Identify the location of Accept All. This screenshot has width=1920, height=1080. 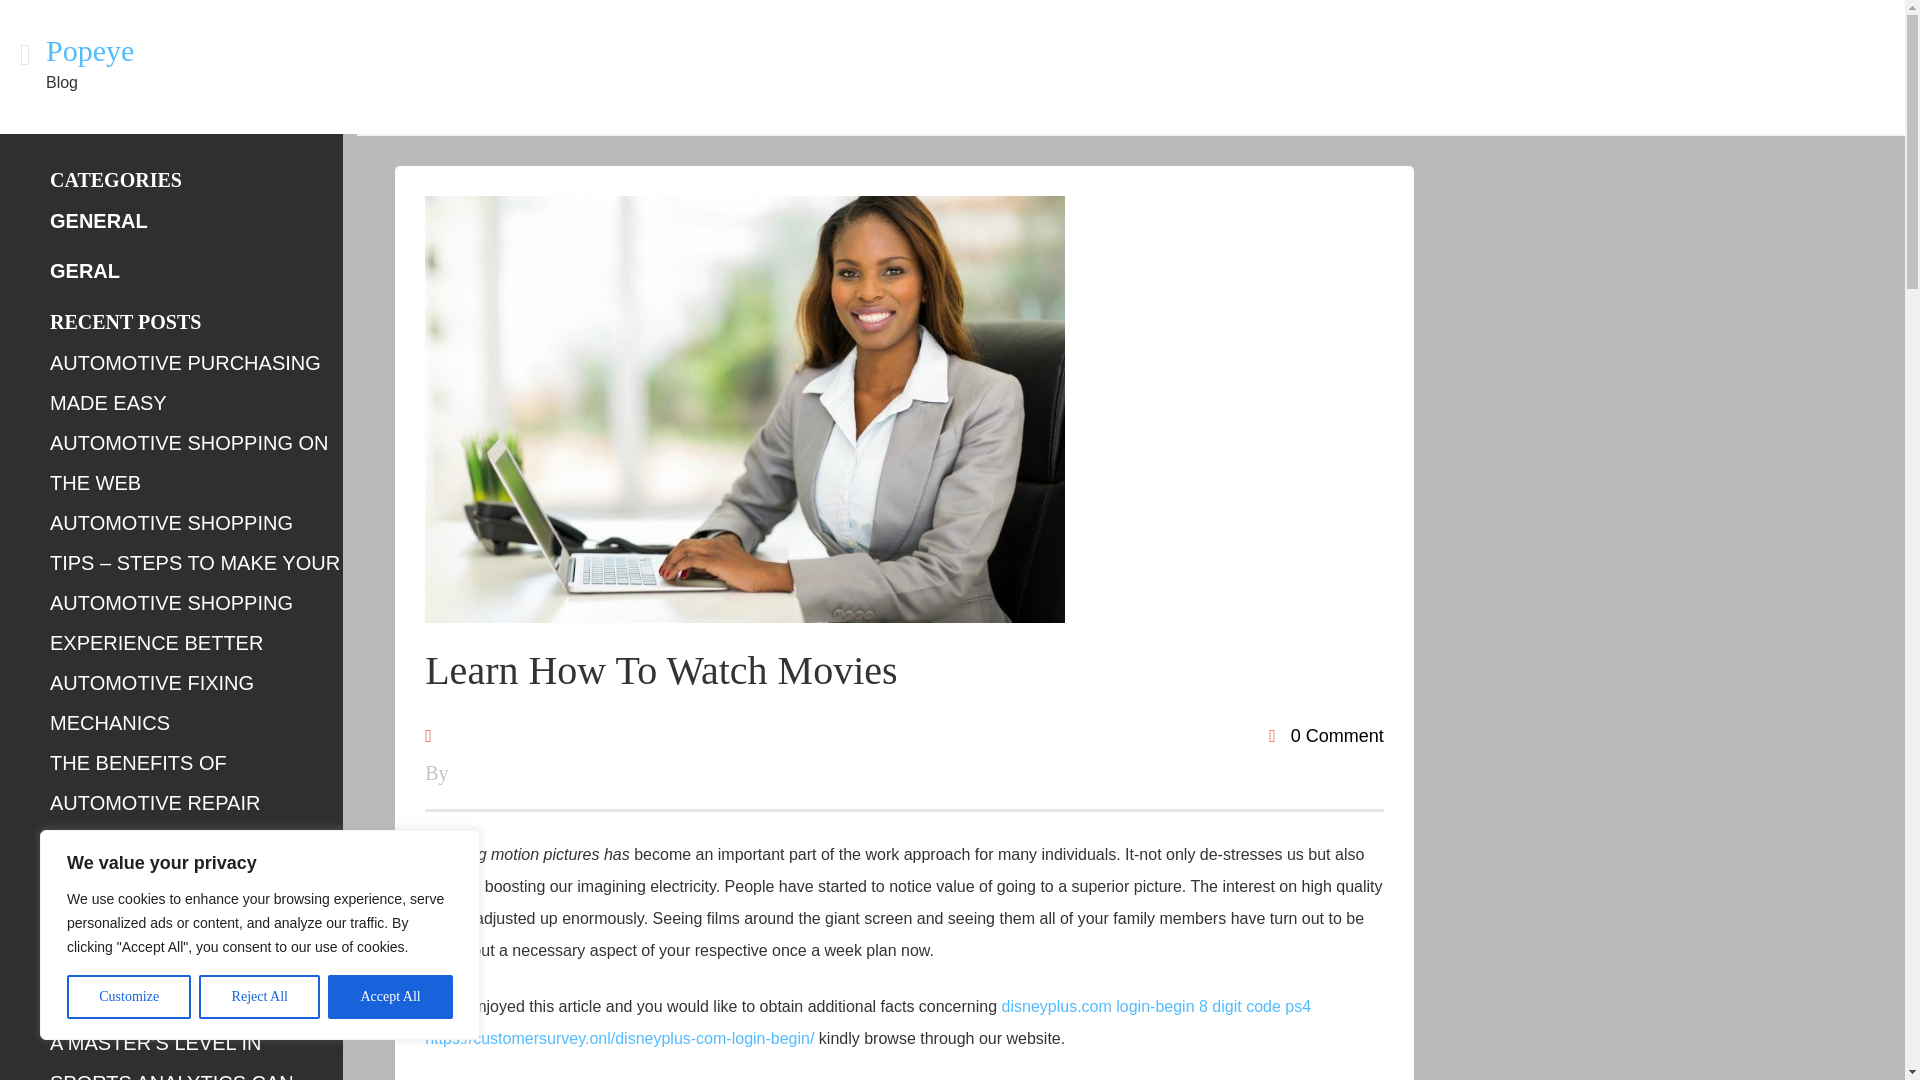
(390, 997).